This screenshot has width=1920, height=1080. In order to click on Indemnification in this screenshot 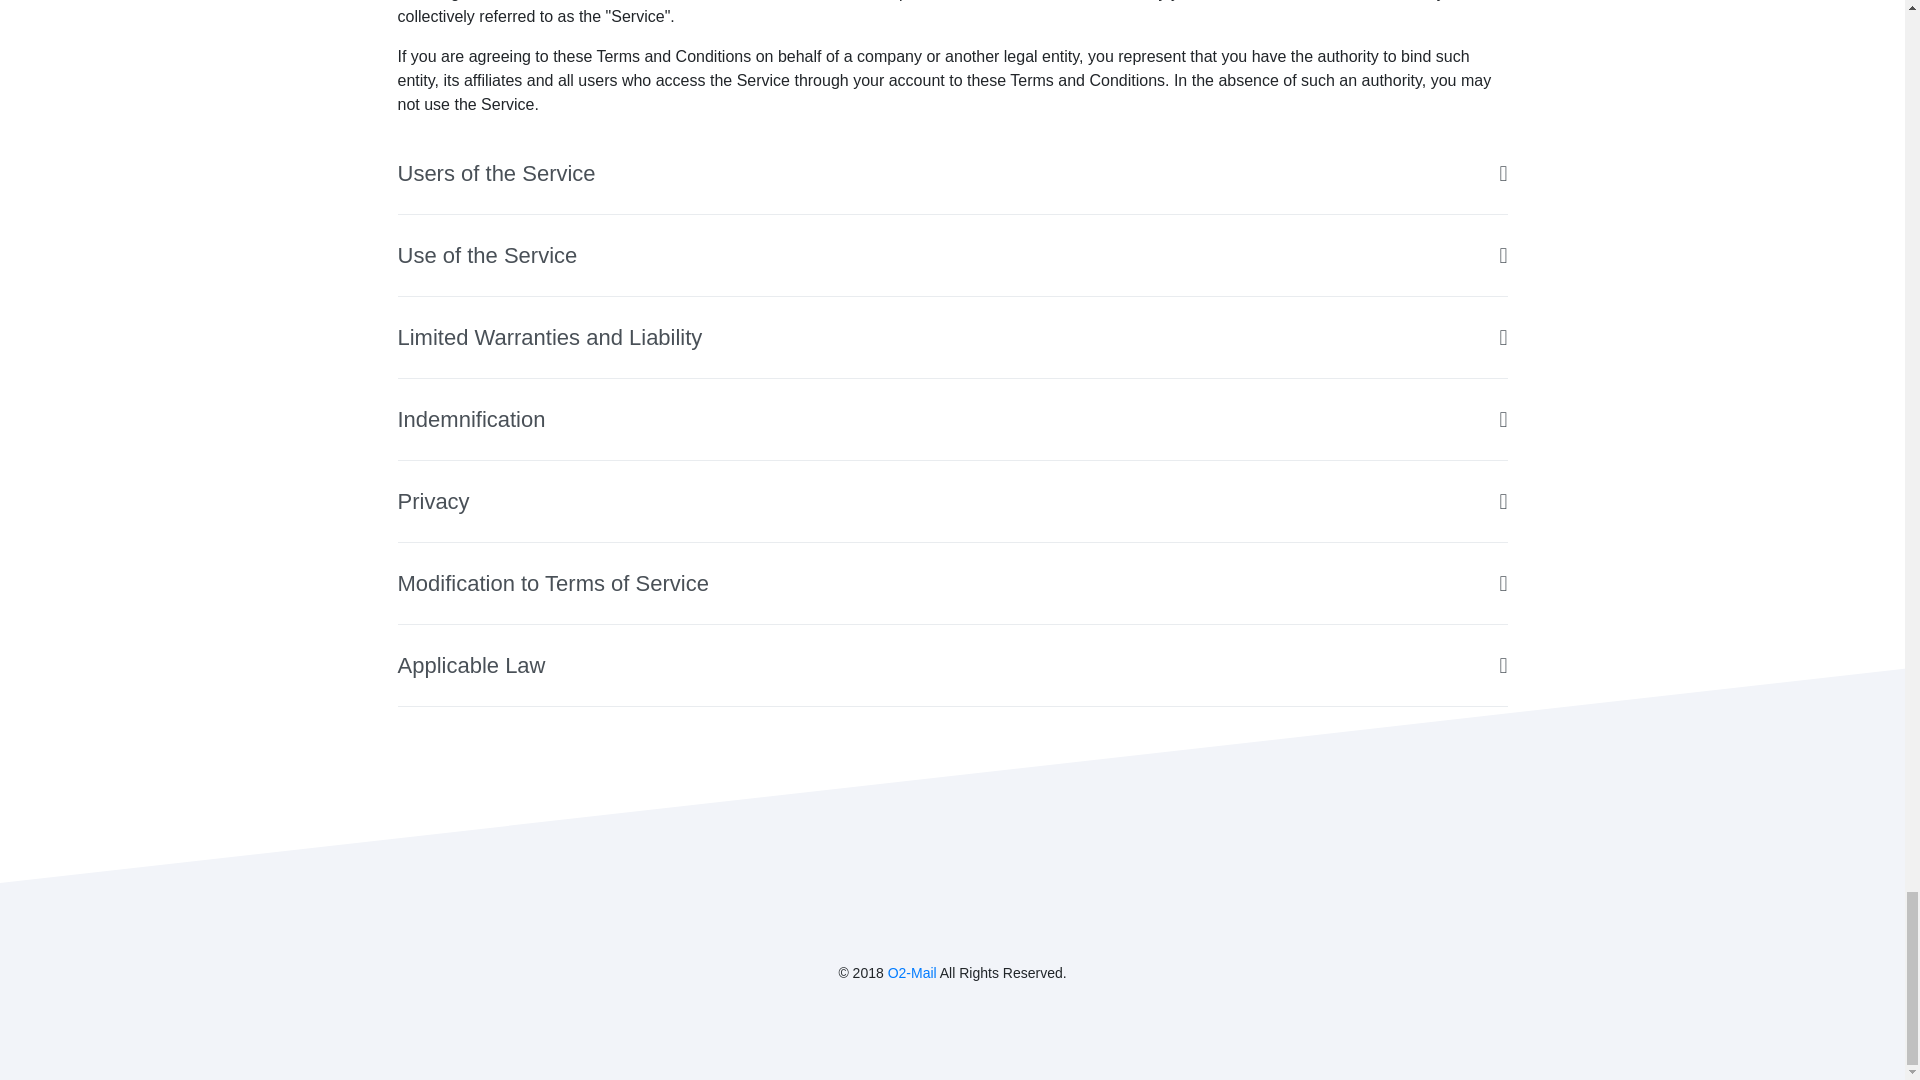, I will do `click(952, 420)`.